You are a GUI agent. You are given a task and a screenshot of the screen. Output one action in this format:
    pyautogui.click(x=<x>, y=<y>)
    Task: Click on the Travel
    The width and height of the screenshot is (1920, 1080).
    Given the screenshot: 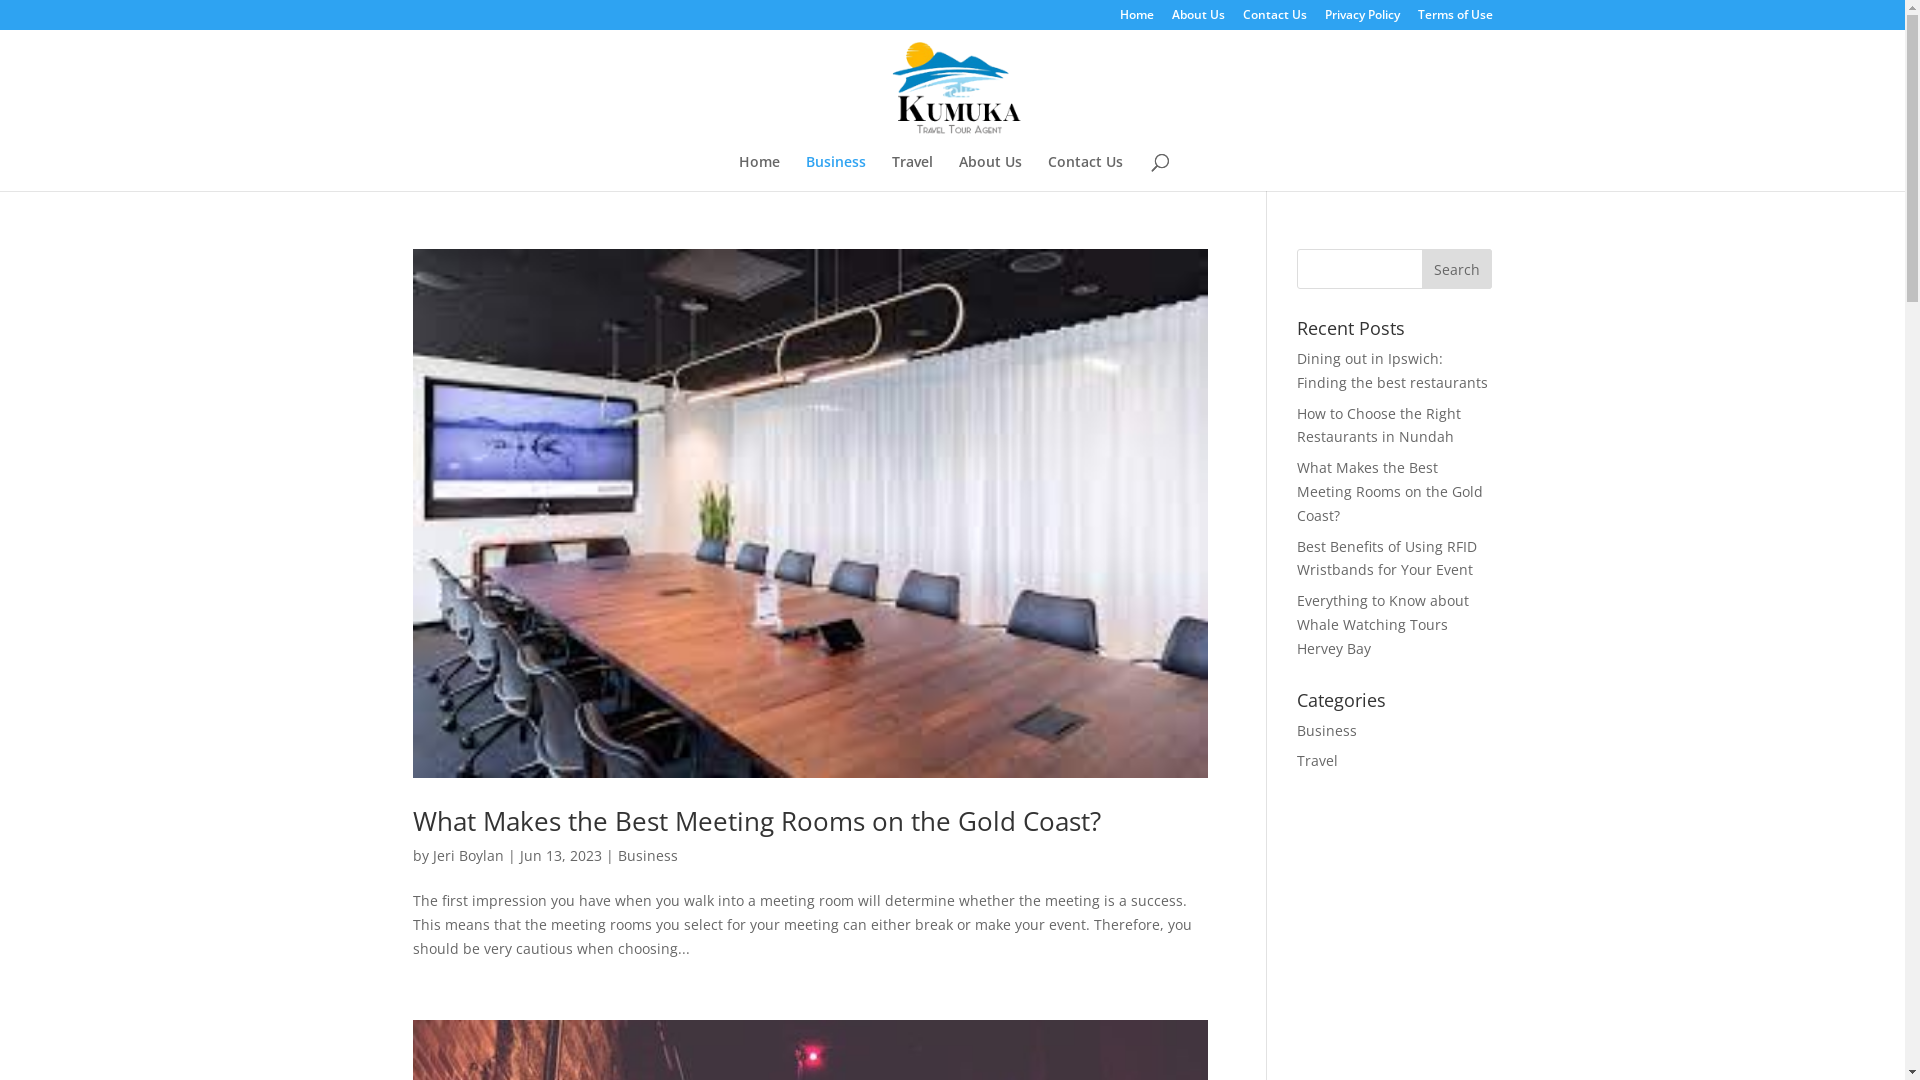 What is the action you would take?
    pyautogui.click(x=1318, y=760)
    